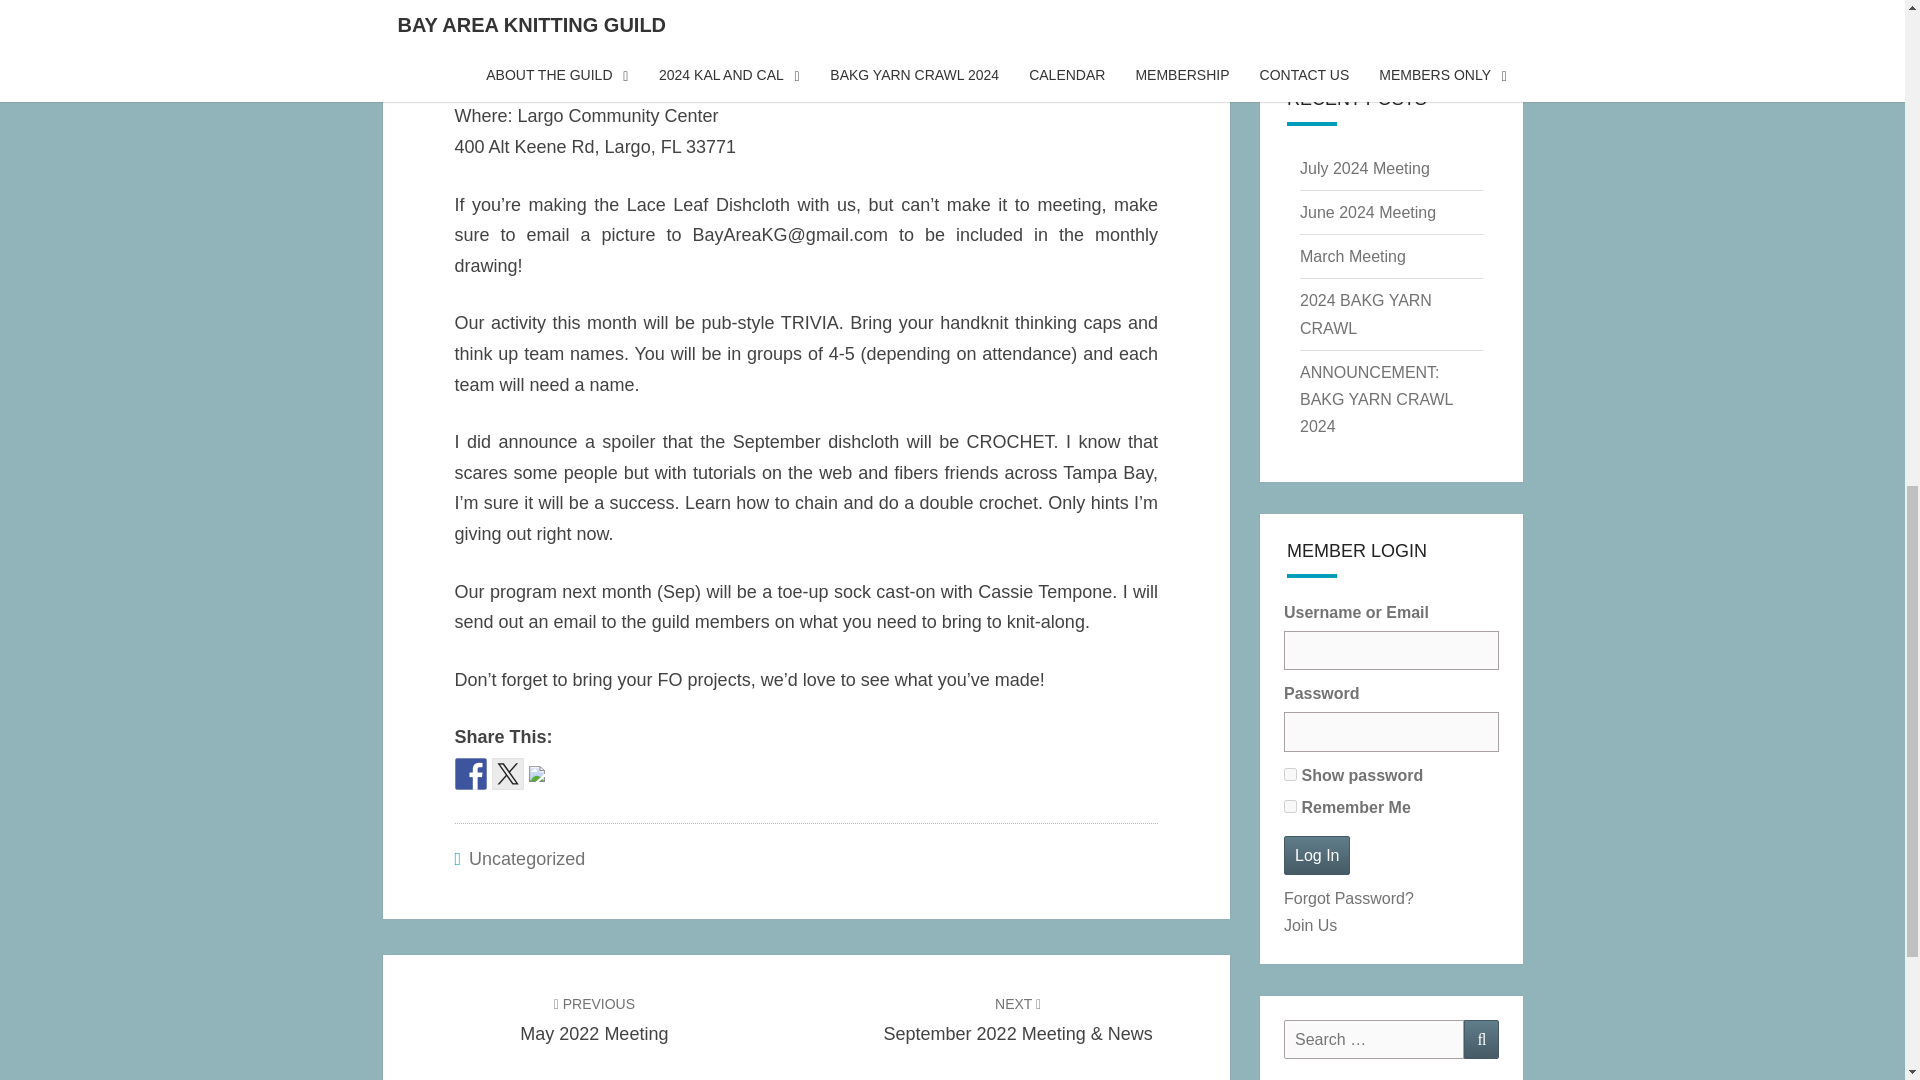 The width and height of the screenshot is (1920, 1080). Describe the element at coordinates (1290, 774) in the screenshot. I see `on` at that location.